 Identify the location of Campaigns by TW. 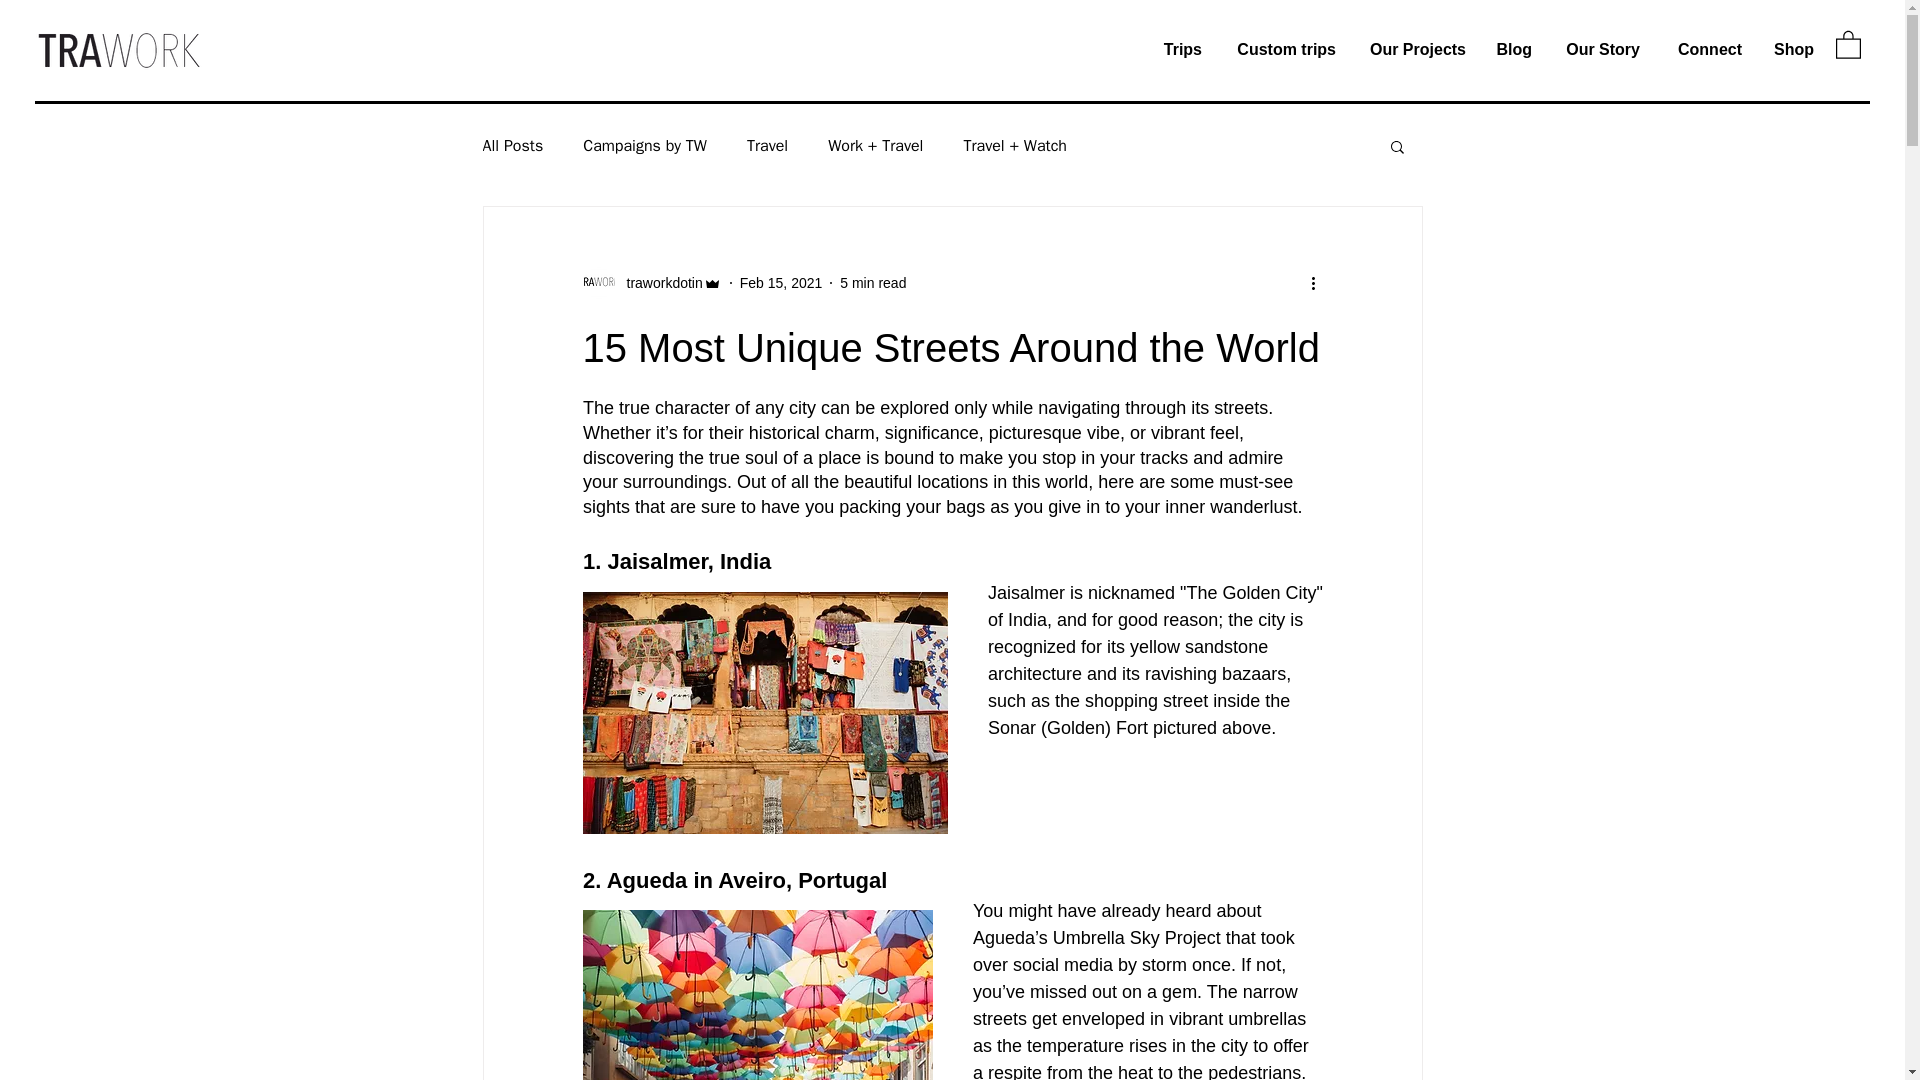
(644, 146).